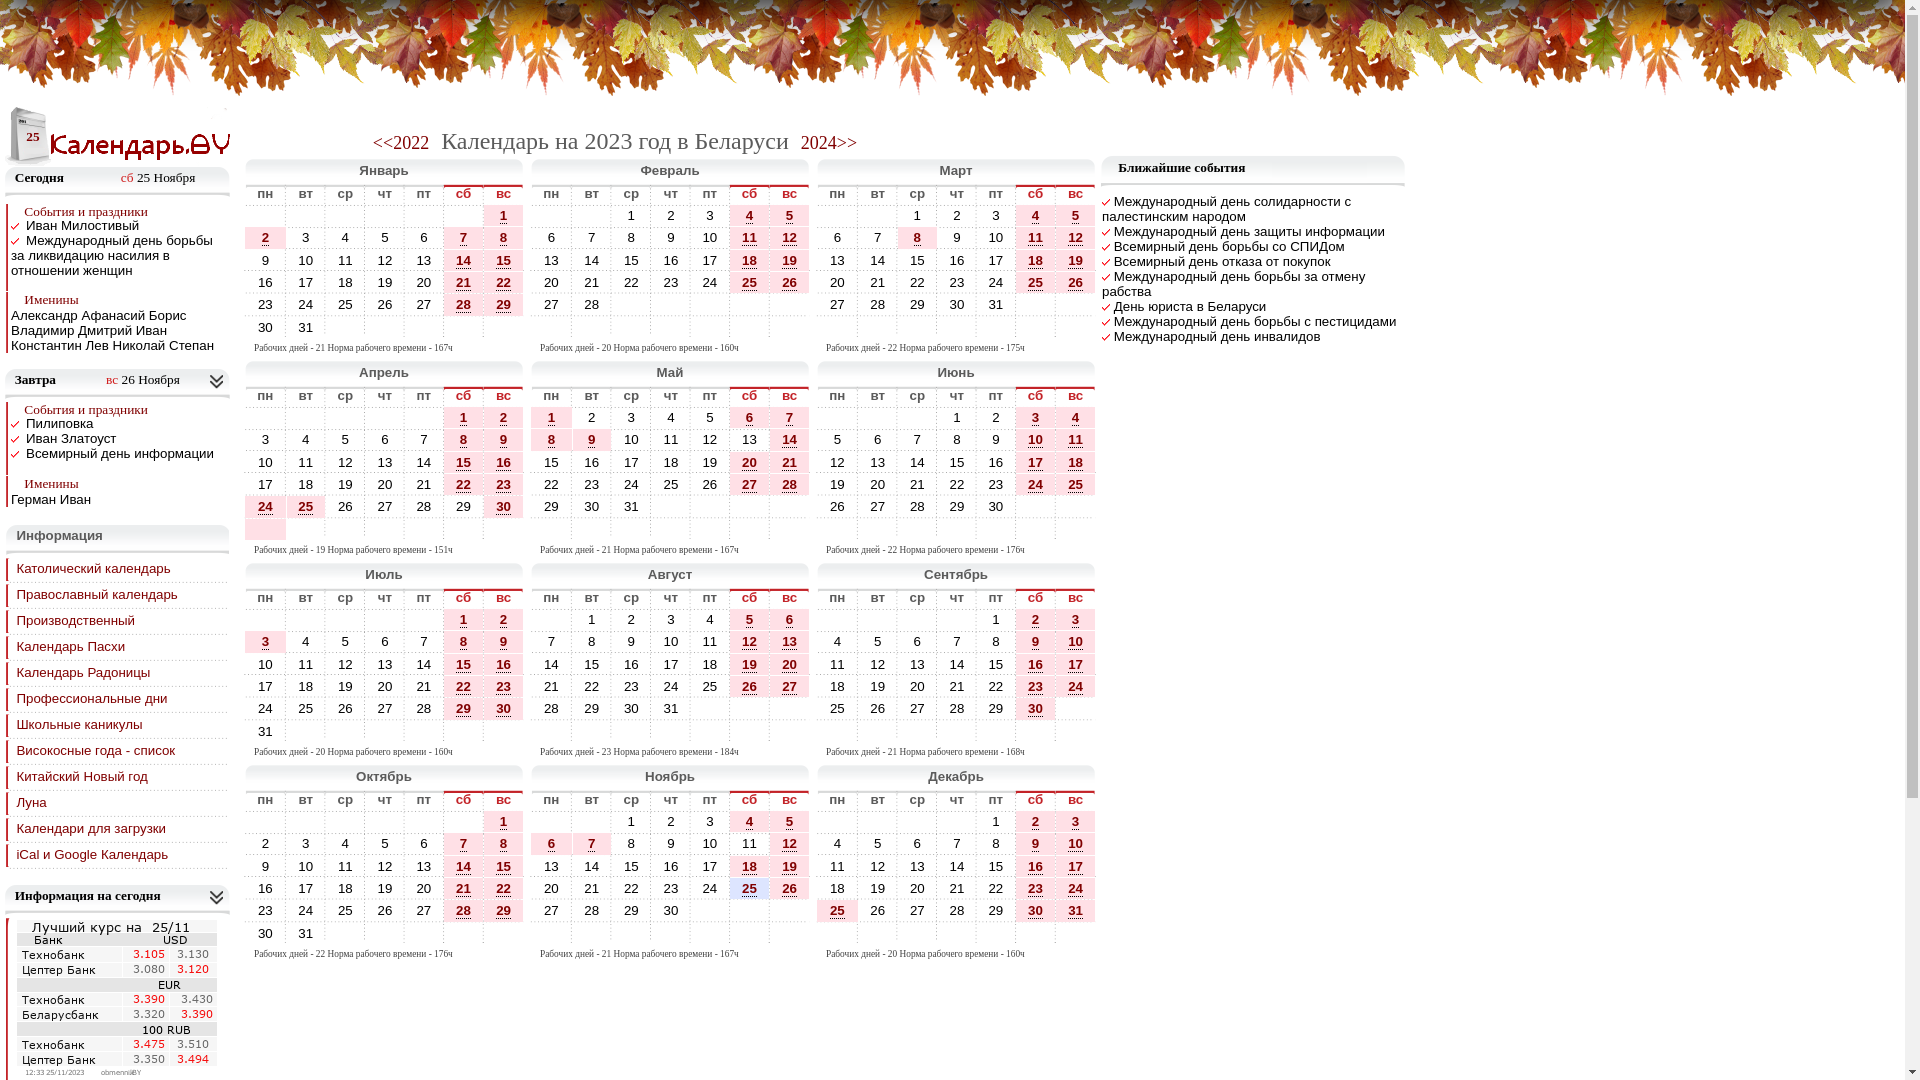 The height and width of the screenshot is (1080, 1920). What do you see at coordinates (878, 664) in the screenshot?
I see `12` at bounding box center [878, 664].